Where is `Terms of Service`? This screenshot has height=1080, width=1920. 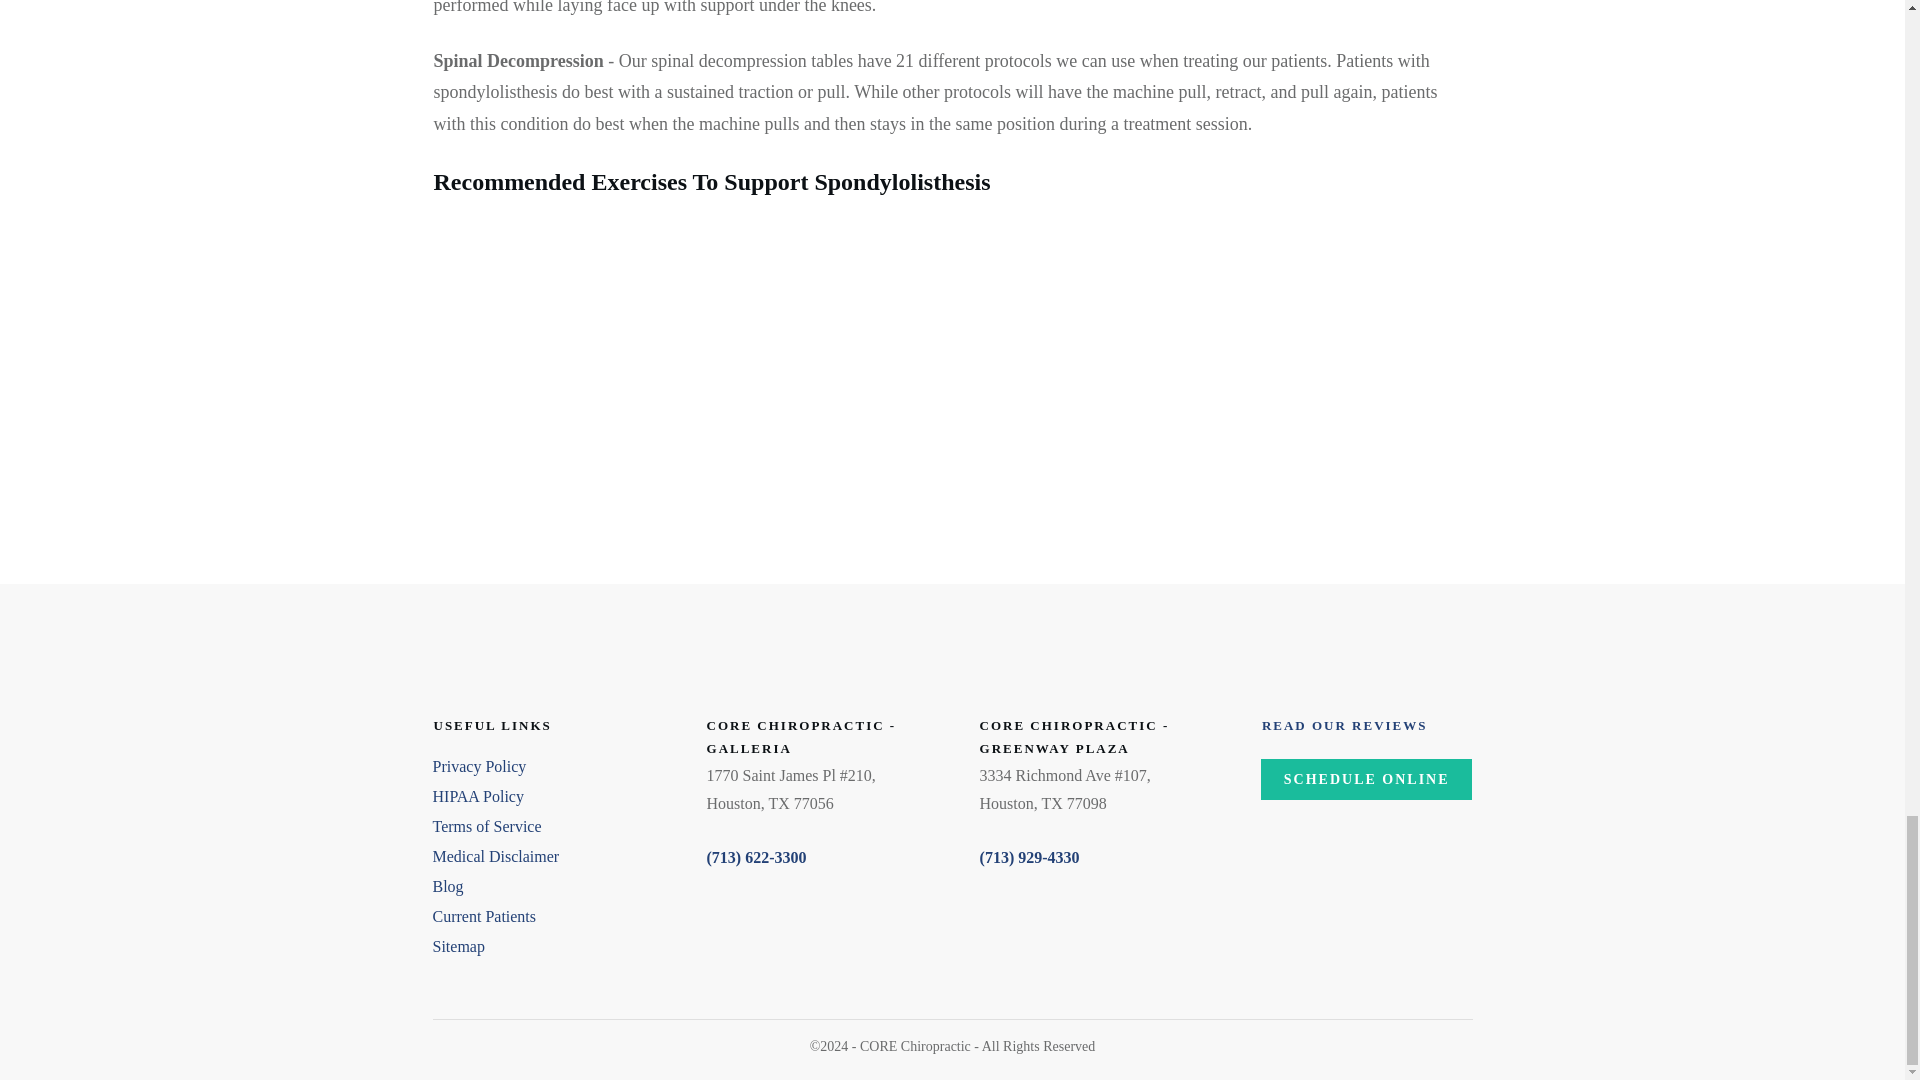
Terms of Service is located at coordinates (486, 826).